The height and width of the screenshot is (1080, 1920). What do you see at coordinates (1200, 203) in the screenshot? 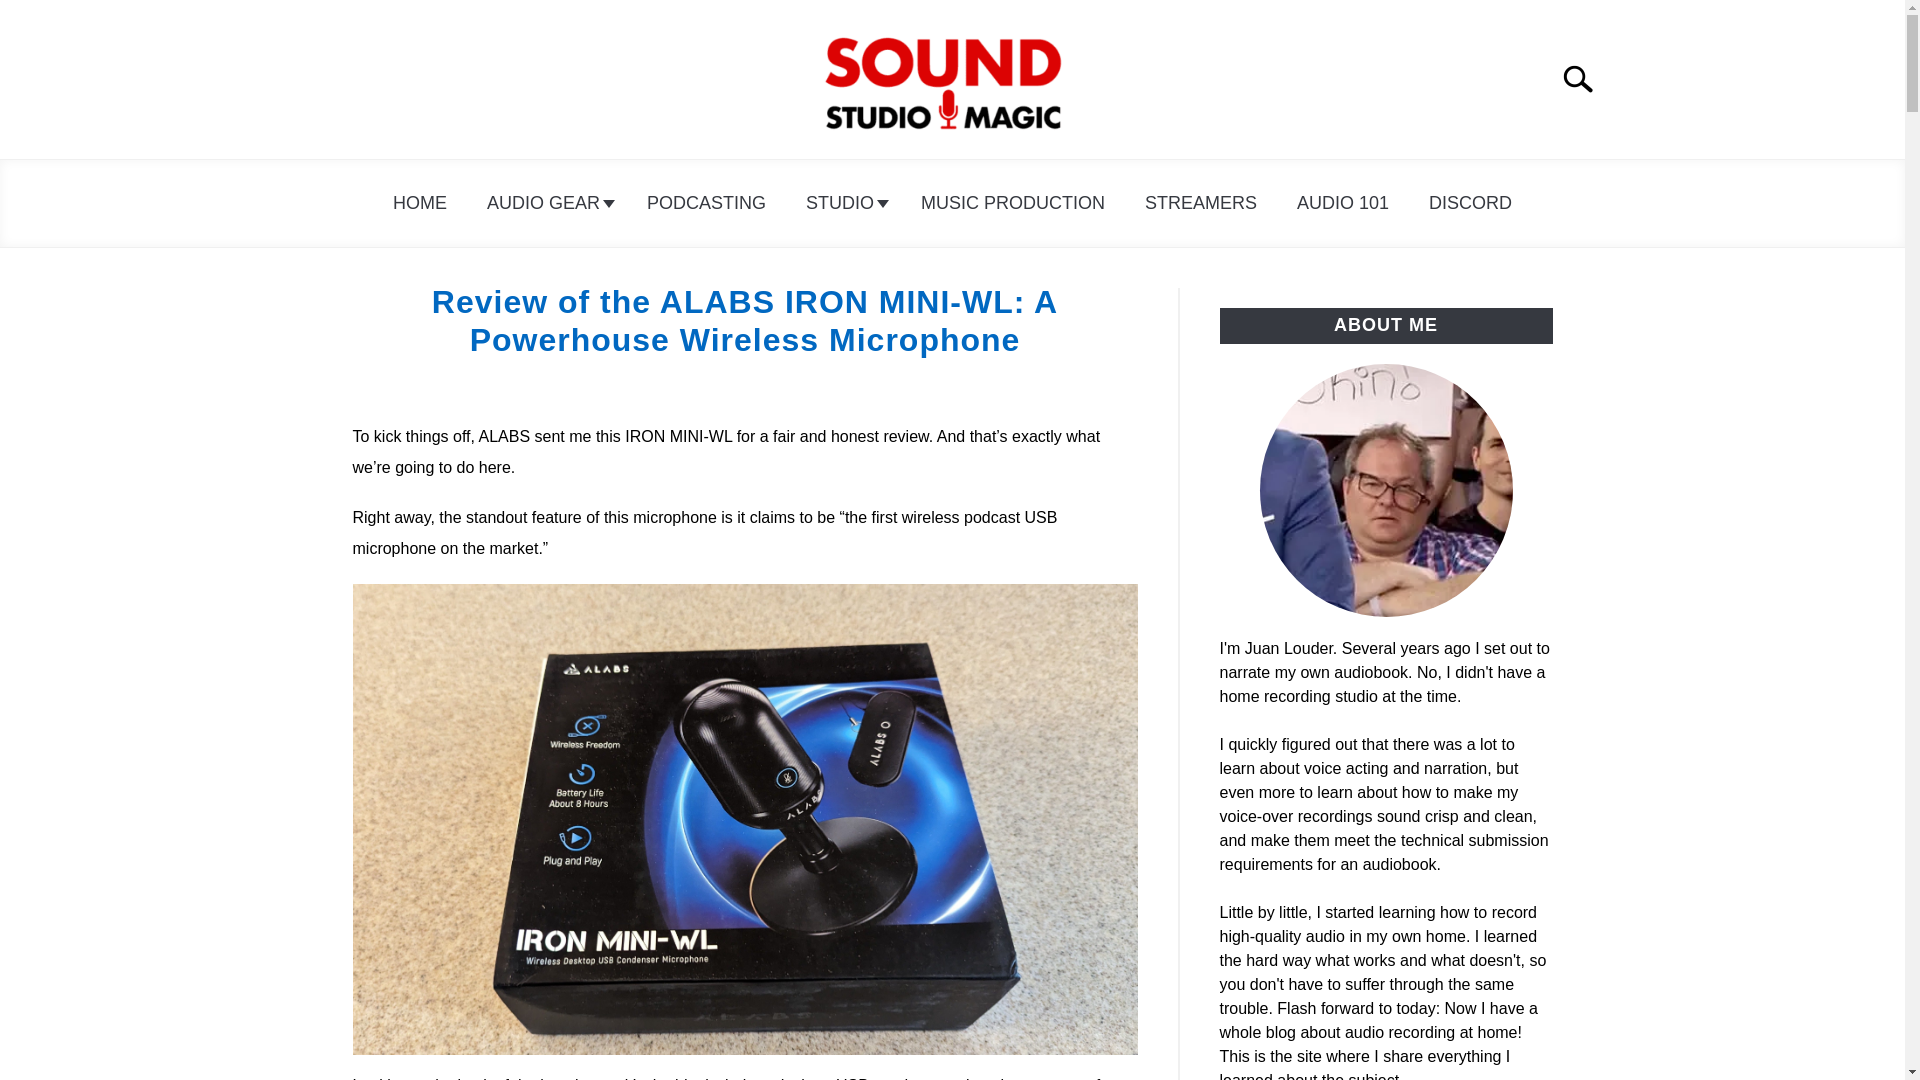
I see `STREAMERS` at bounding box center [1200, 203].